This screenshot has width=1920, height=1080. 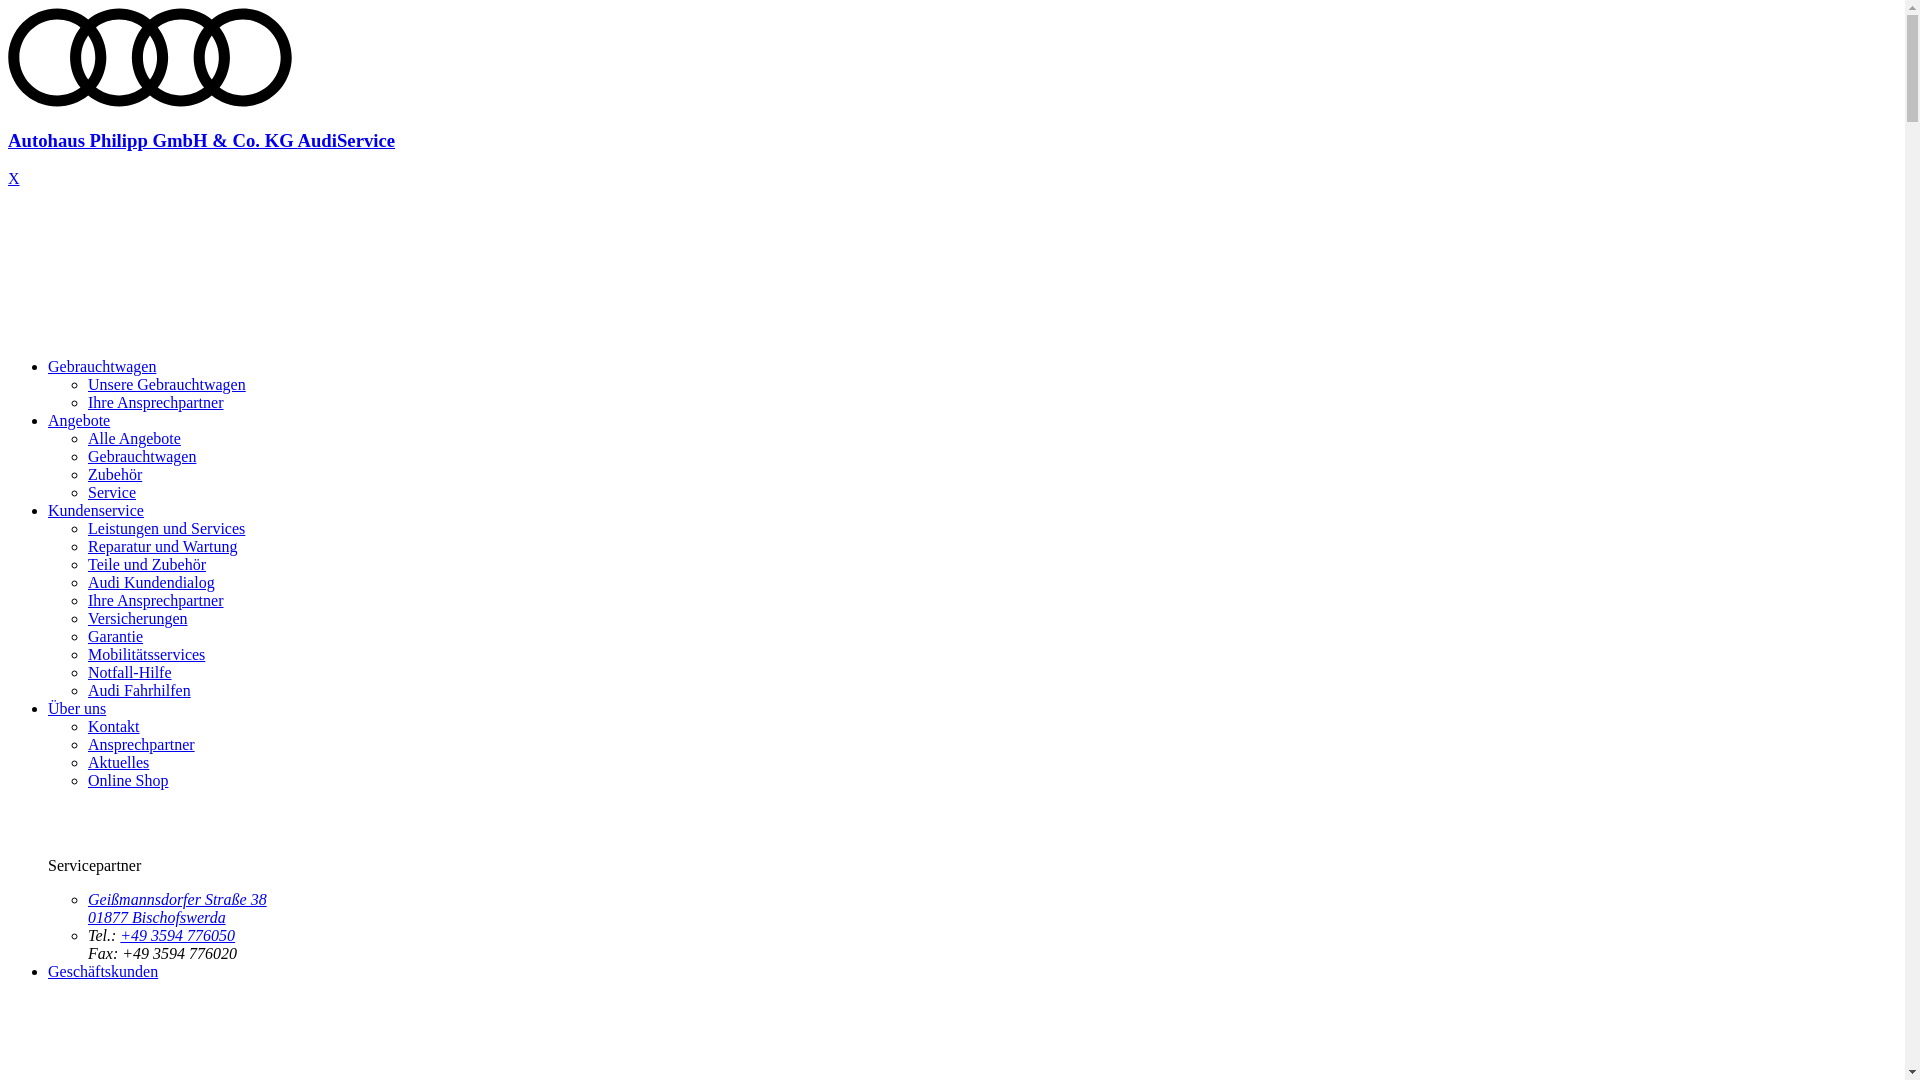 I want to click on Ihre Ansprechpartner, so click(x=156, y=402).